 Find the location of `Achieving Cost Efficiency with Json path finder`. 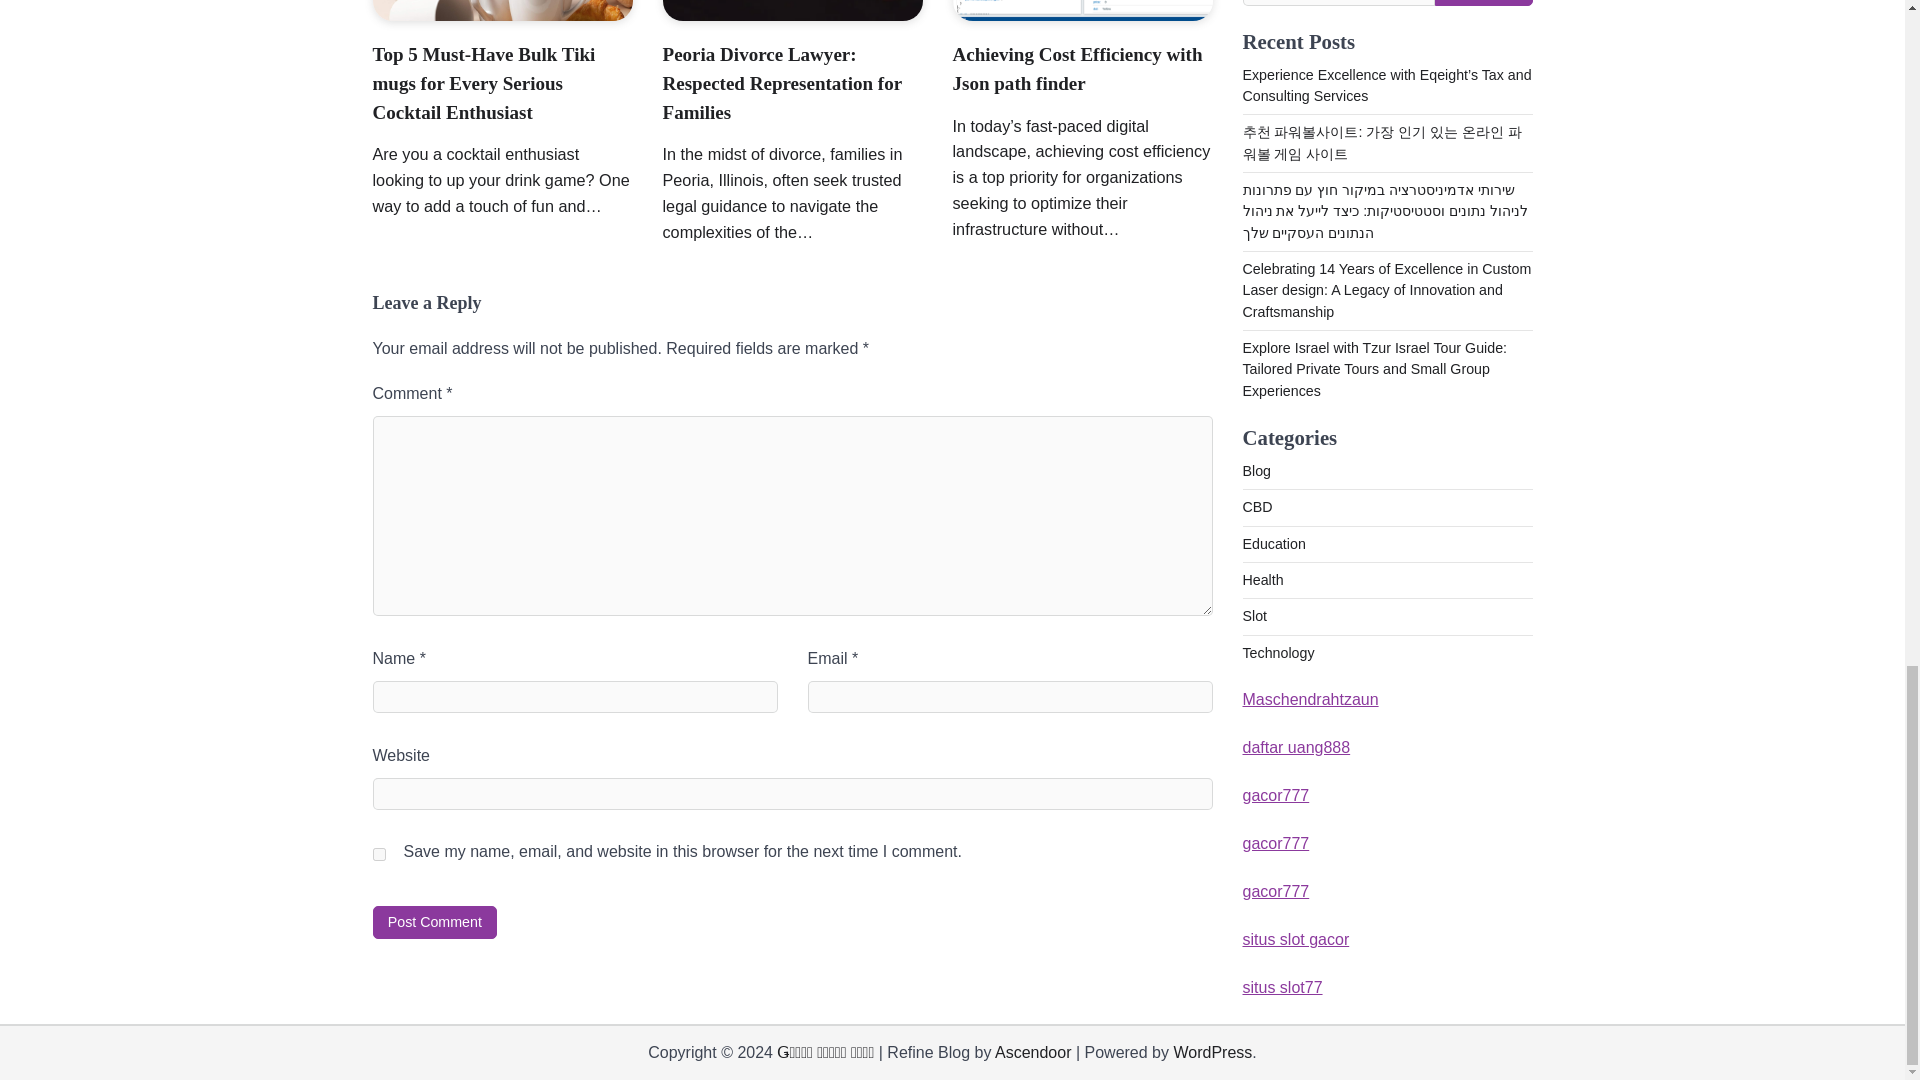

Achieving Cost Efficiency with Json path finder is located at coordinates (1076, 68).